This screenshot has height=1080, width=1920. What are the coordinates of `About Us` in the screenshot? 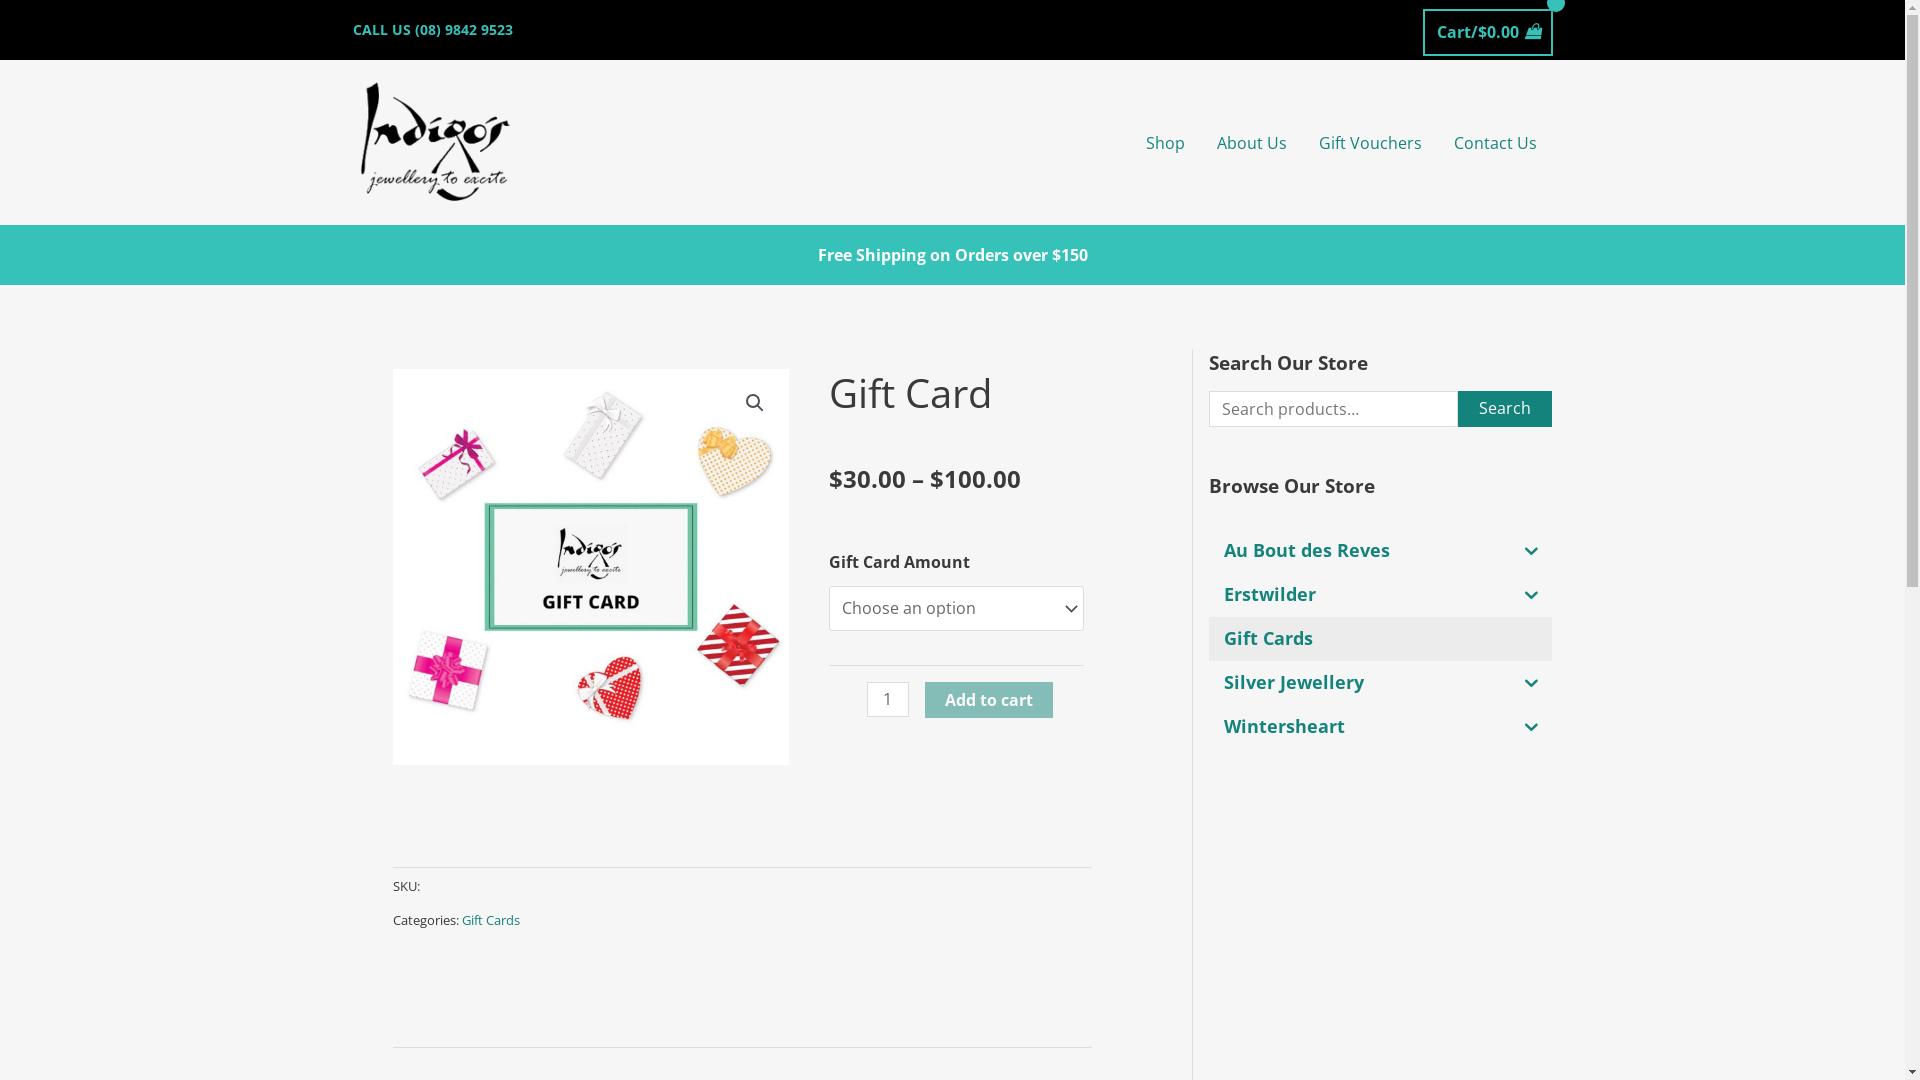 It's located at (1251, 142).